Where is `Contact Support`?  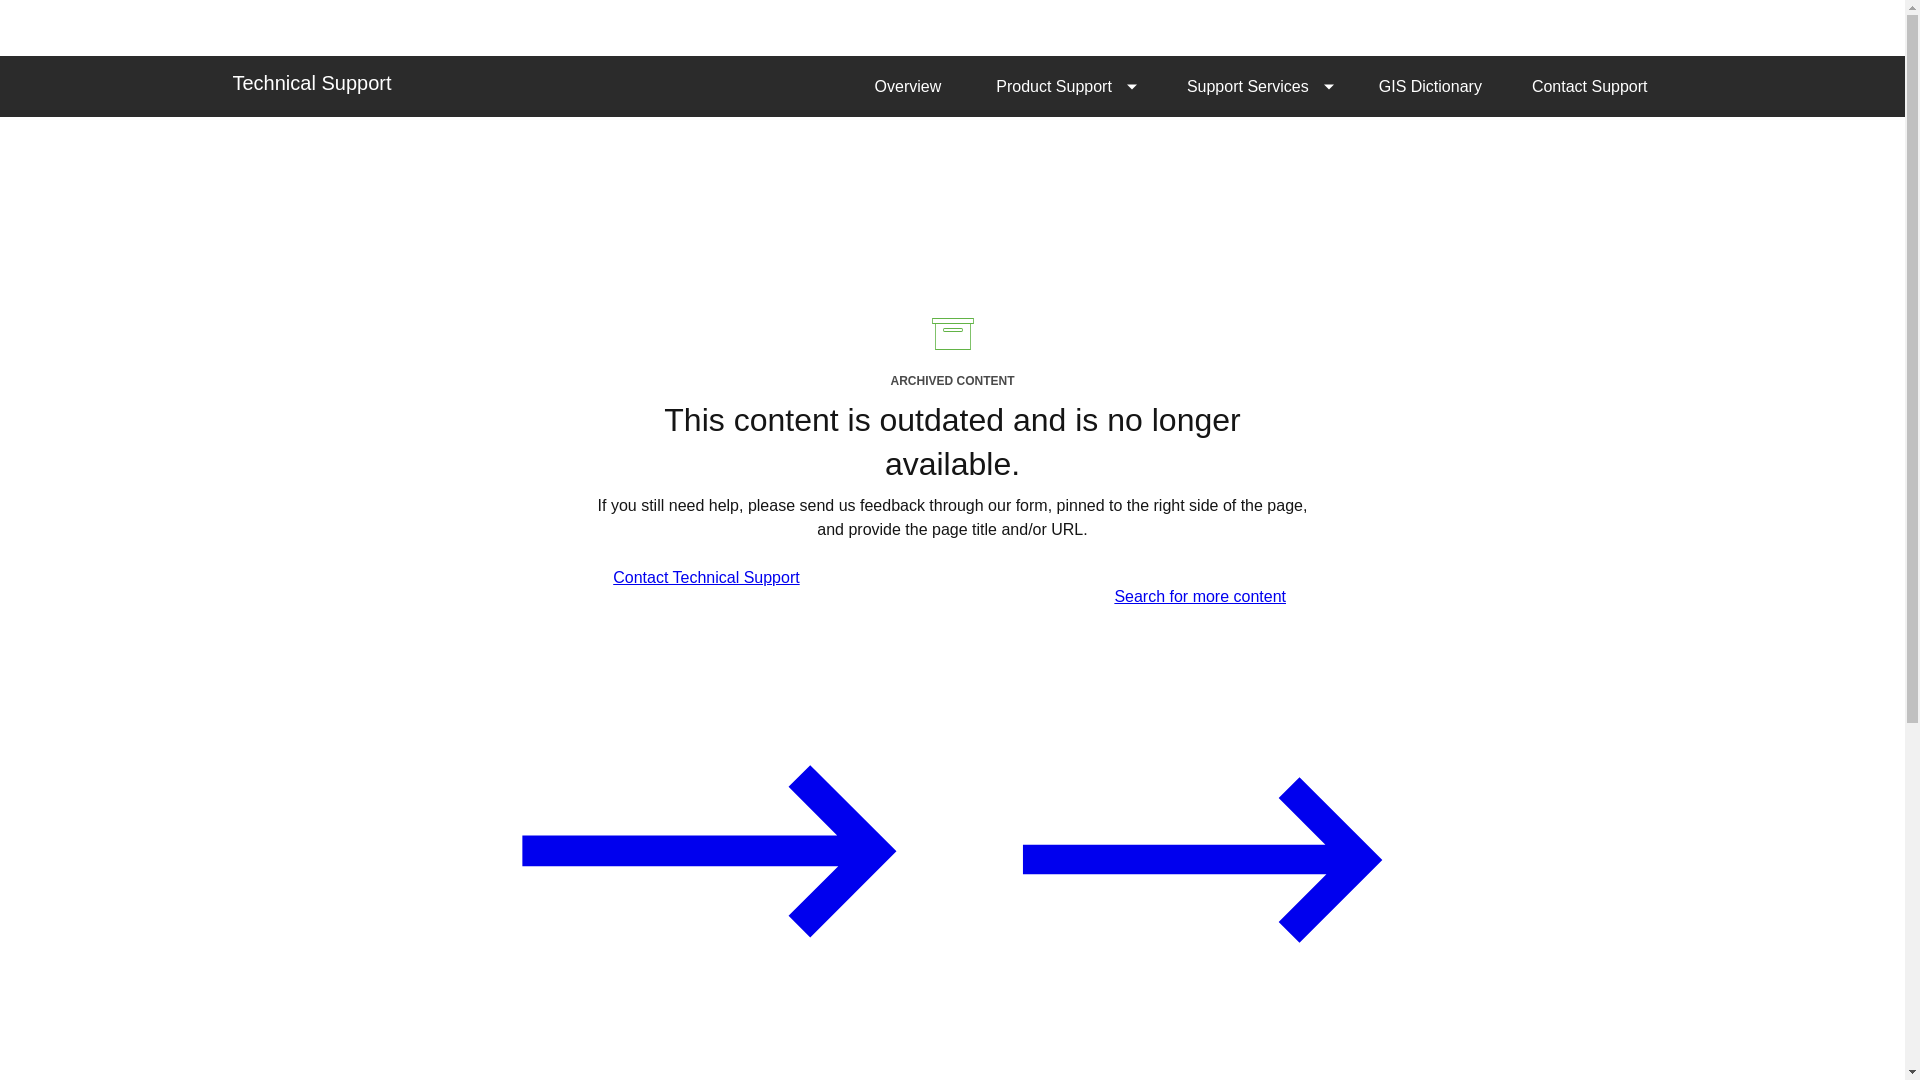 Contact Support is located at coordinates (1590, 86).